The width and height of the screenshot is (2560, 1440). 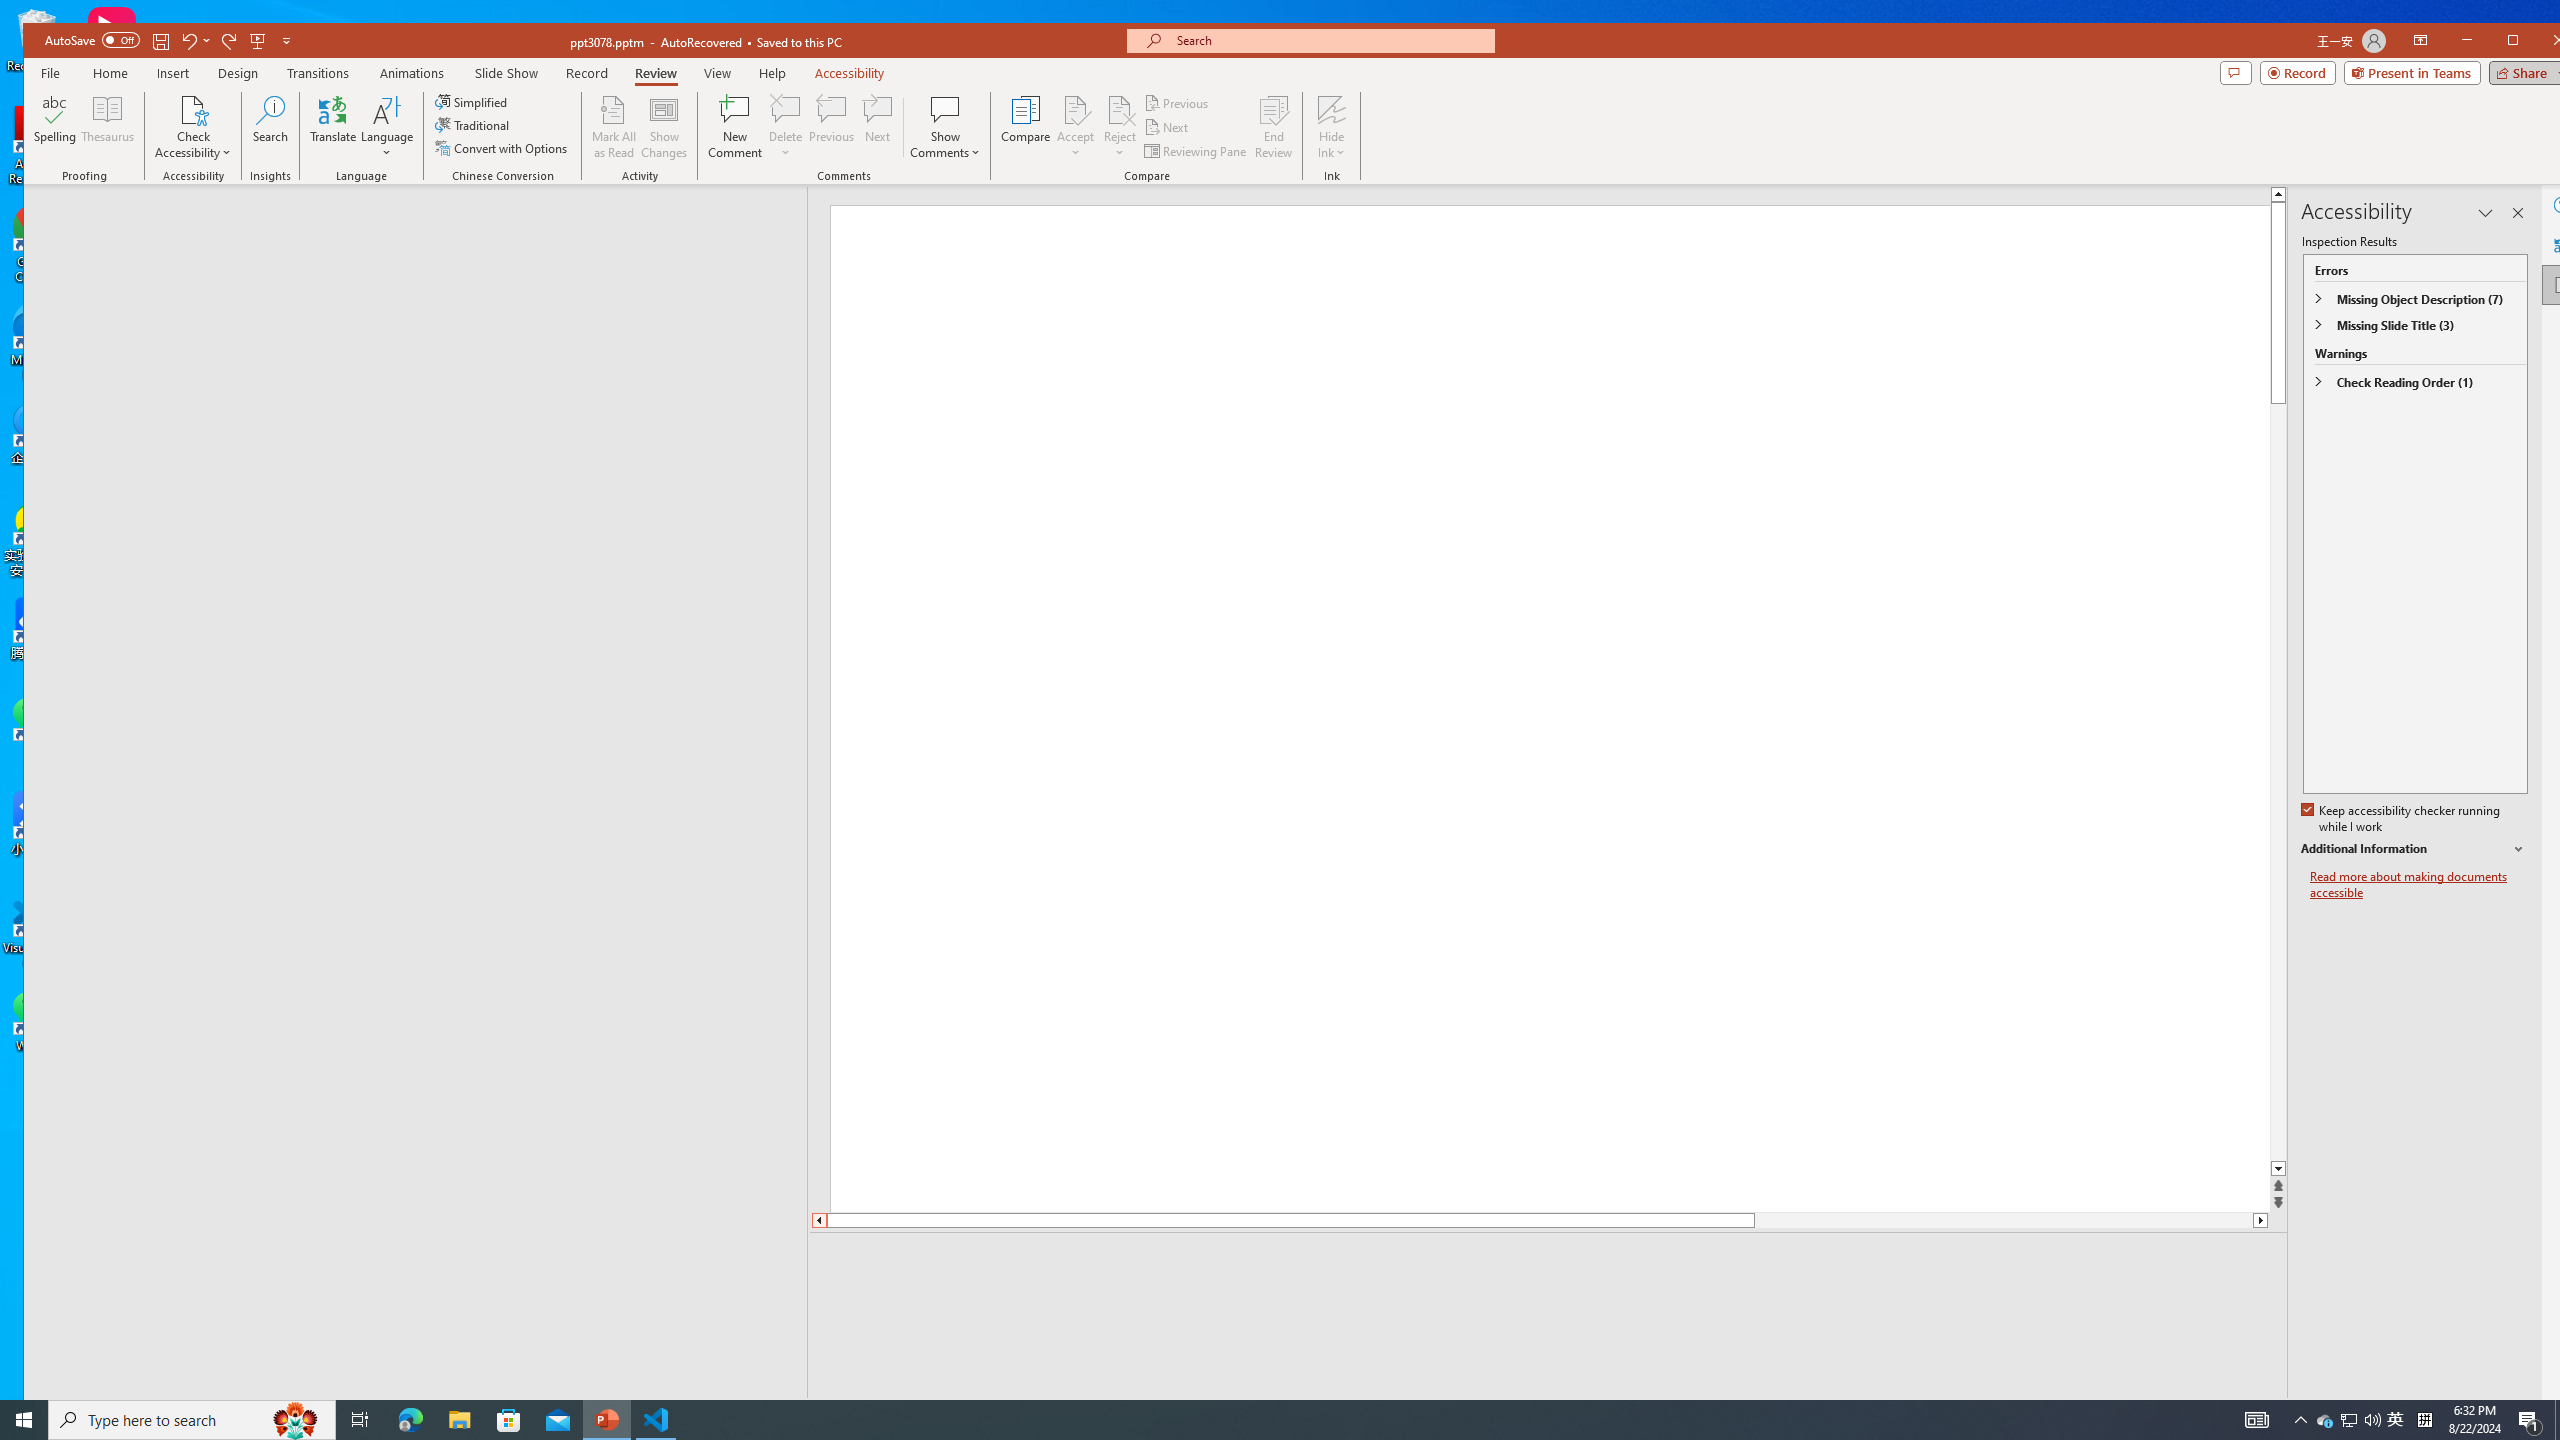 I want to click on Keep accessibility checker running while I work, so click(x=2402, y=819).